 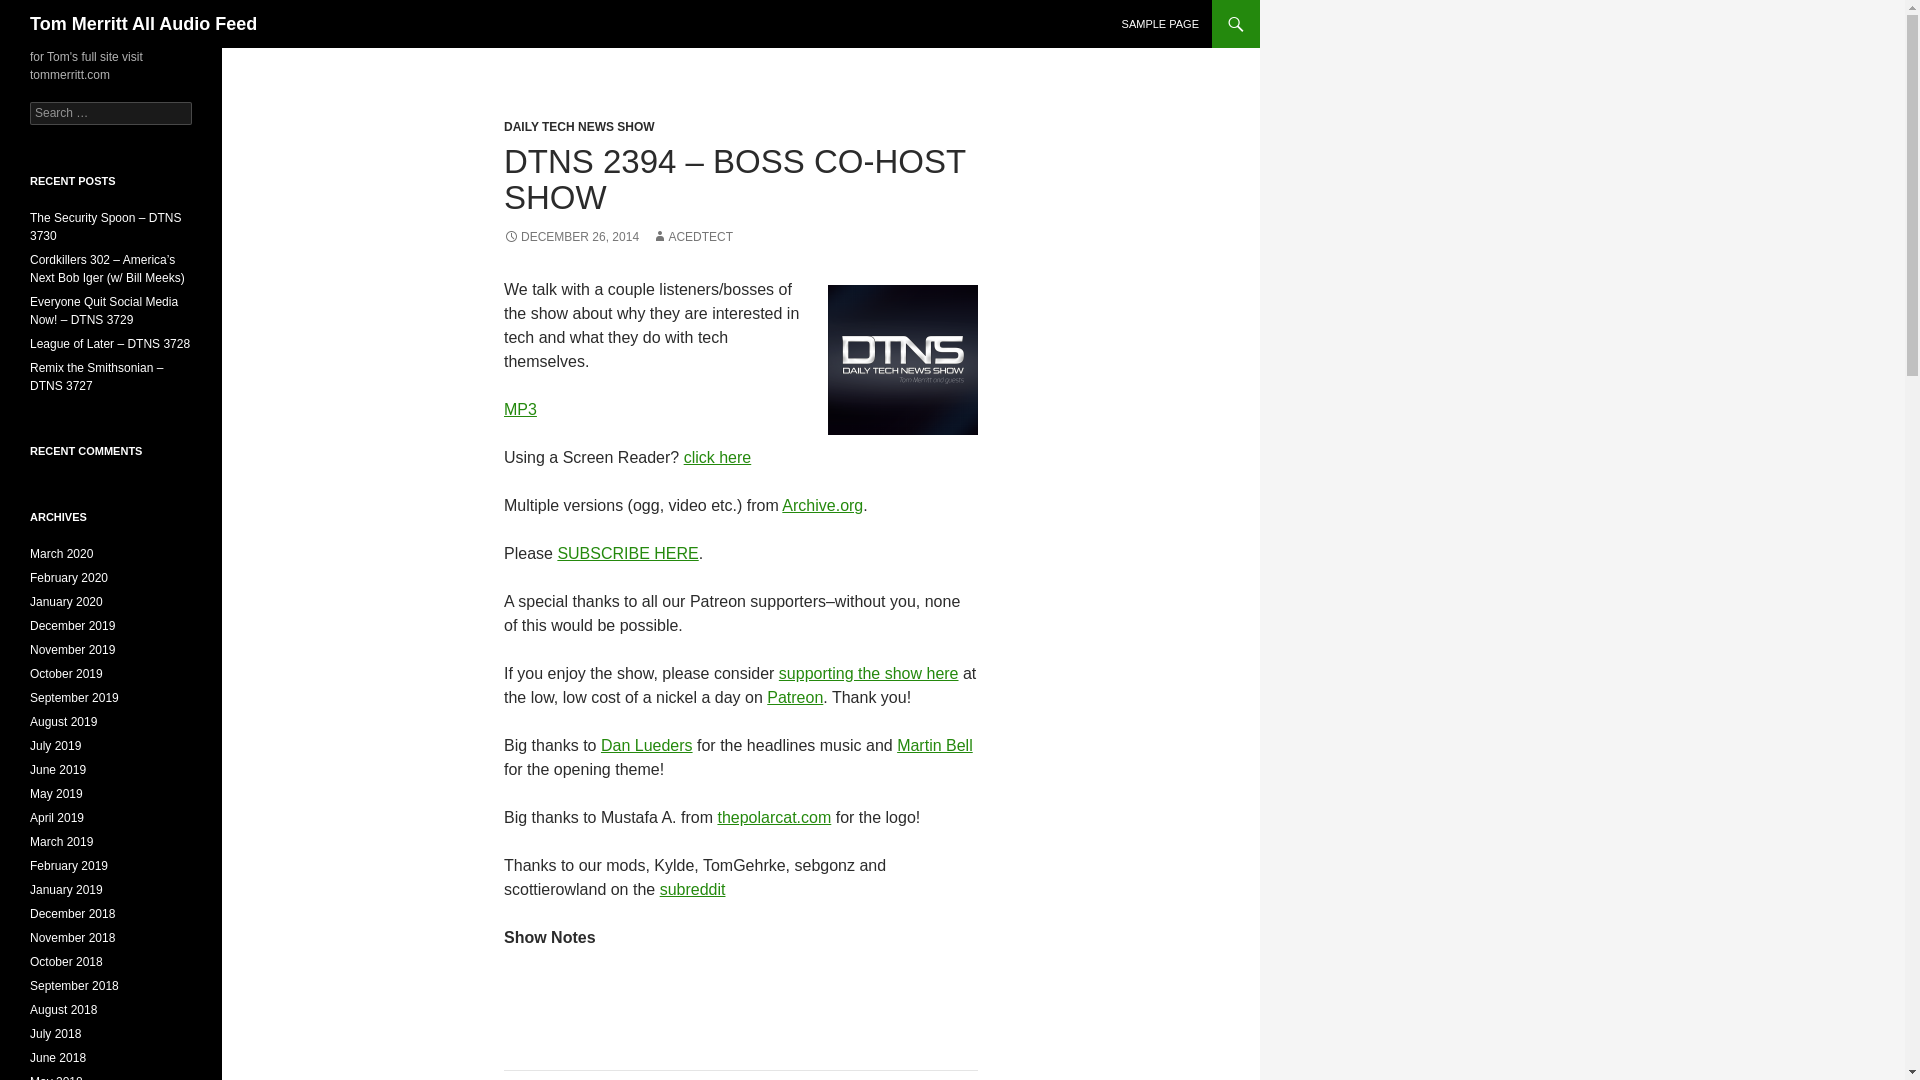 What do you see at coordinates (64, 722) in the screenshot?
I see `August 2019` at bounding box center [64, 722].